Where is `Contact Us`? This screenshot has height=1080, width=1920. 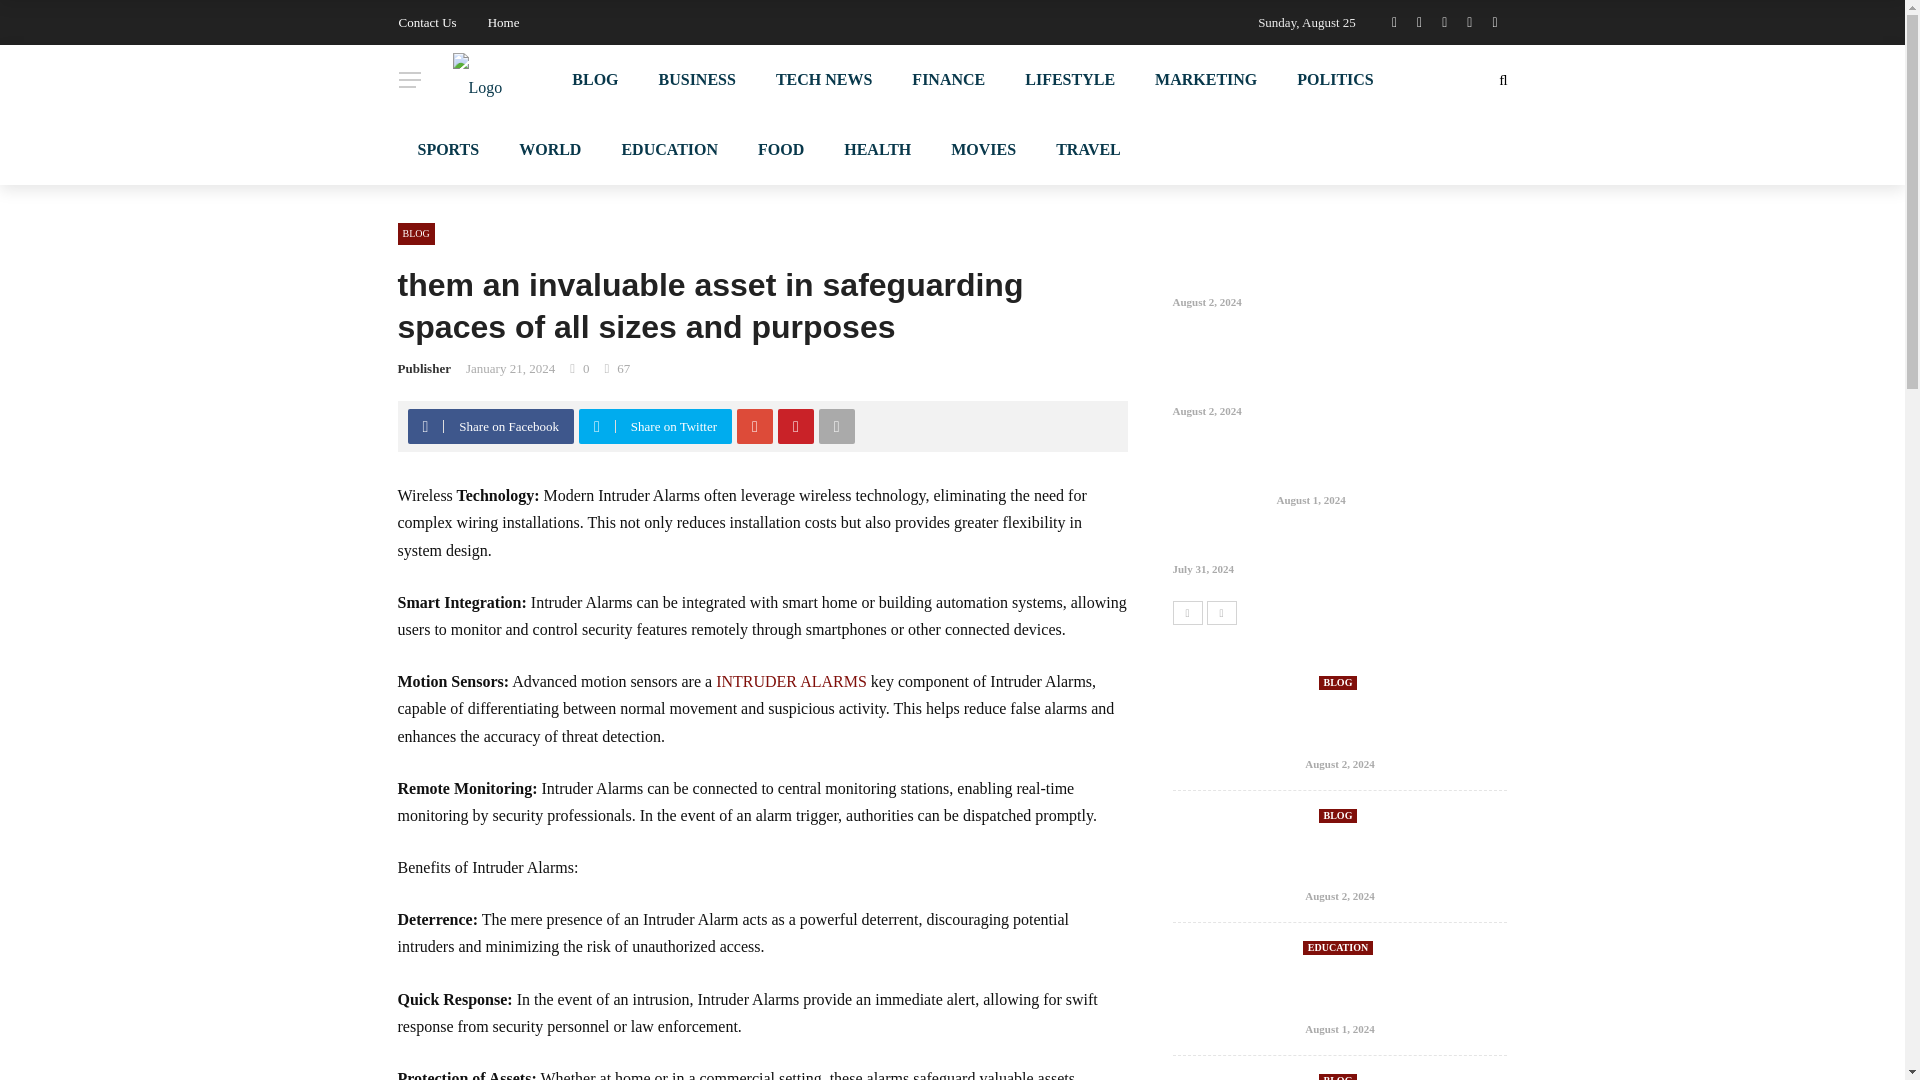 Contact Us is located at coordinates (426, 22).